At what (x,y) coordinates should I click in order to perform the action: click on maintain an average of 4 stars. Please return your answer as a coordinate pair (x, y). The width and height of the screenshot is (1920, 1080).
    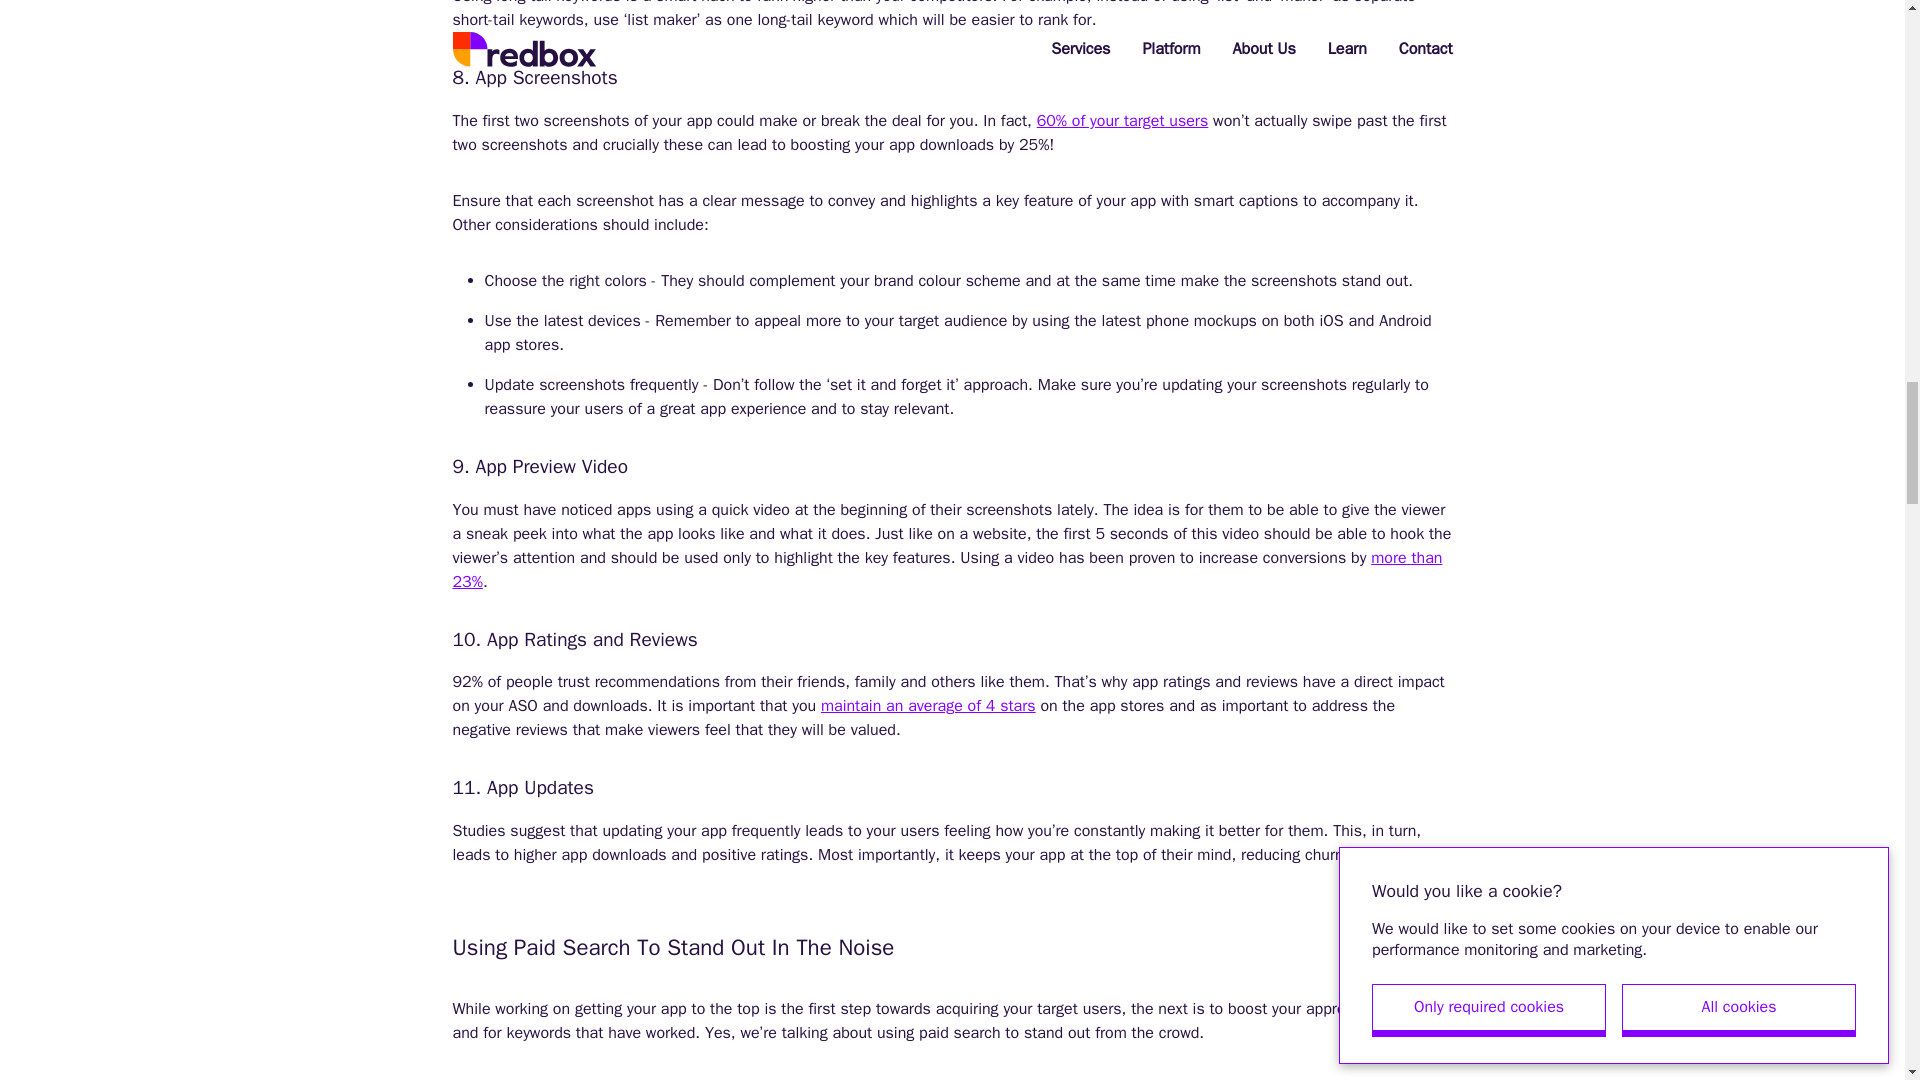
    Looking at the image, I should click on (928, 706).